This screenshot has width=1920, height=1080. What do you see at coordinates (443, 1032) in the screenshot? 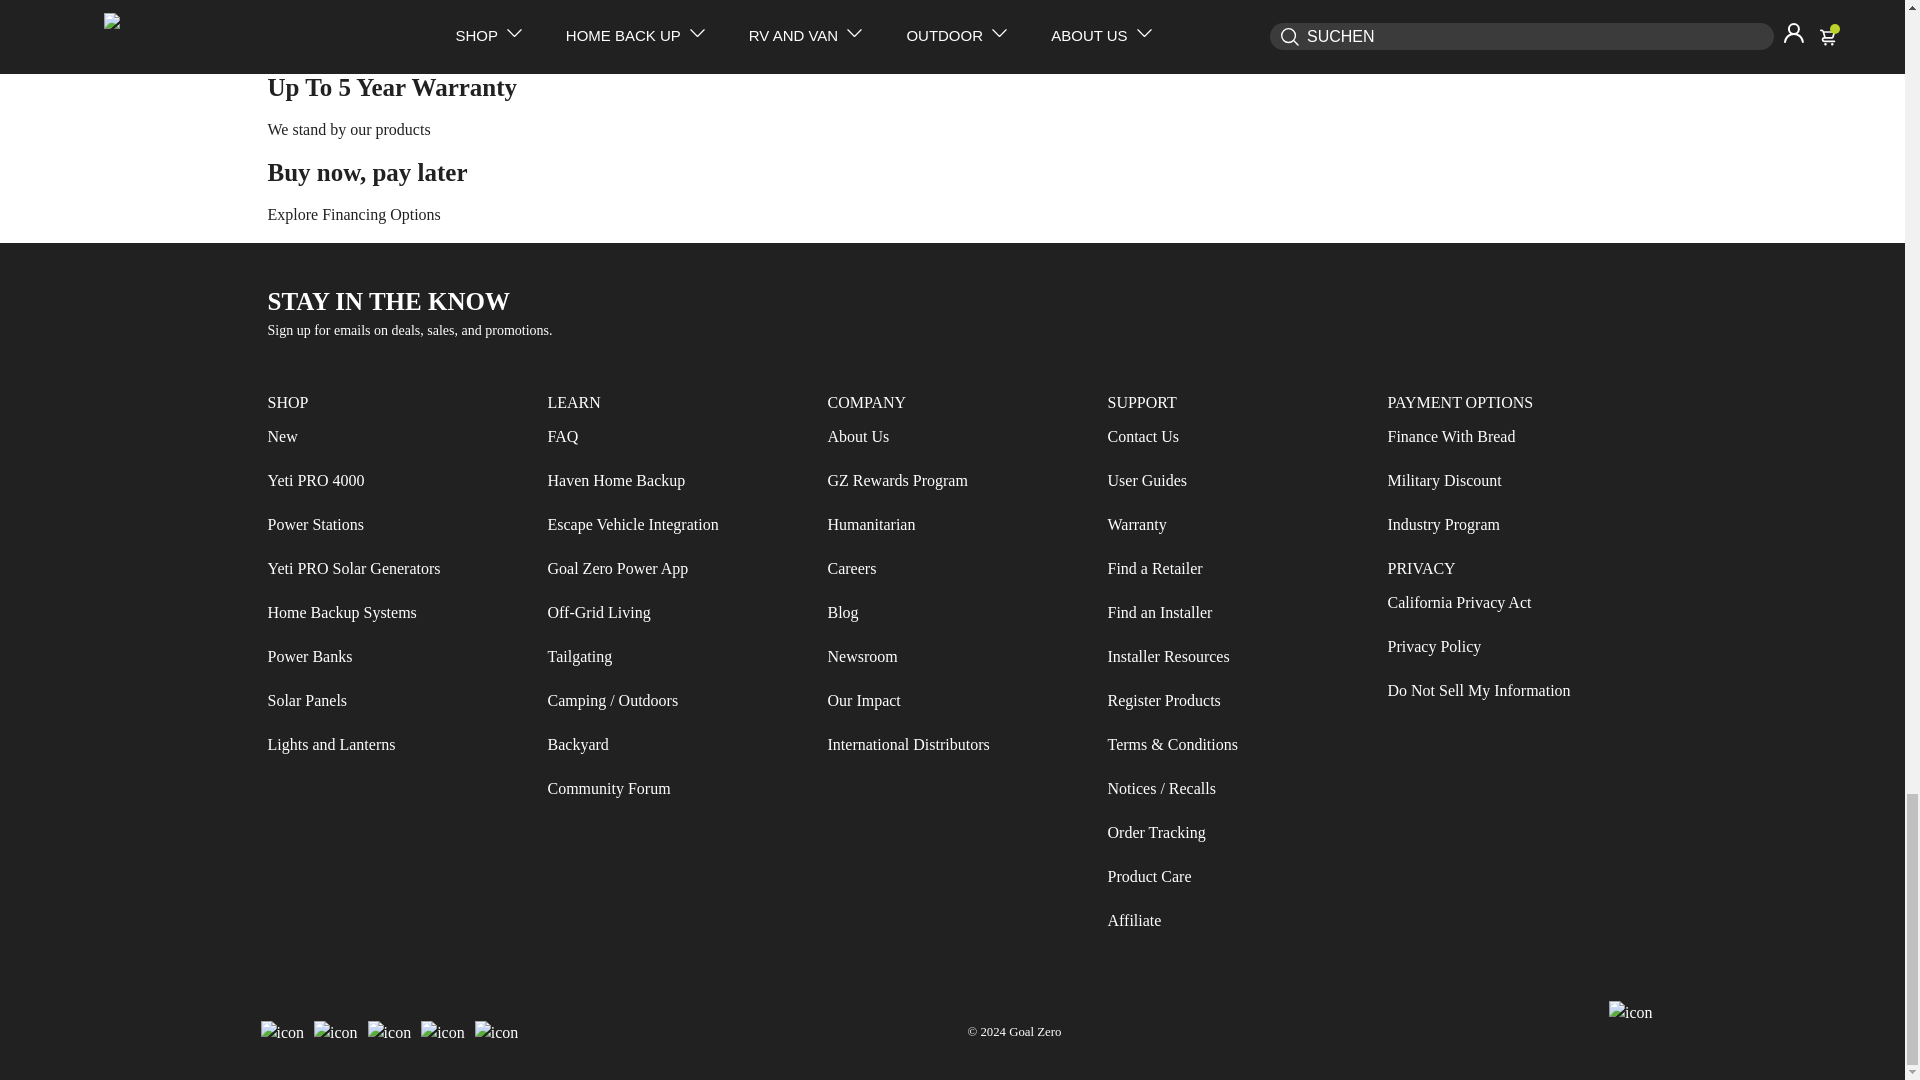
I see `Goal Zero auf YouTube` at bounding box center [443, 1032].